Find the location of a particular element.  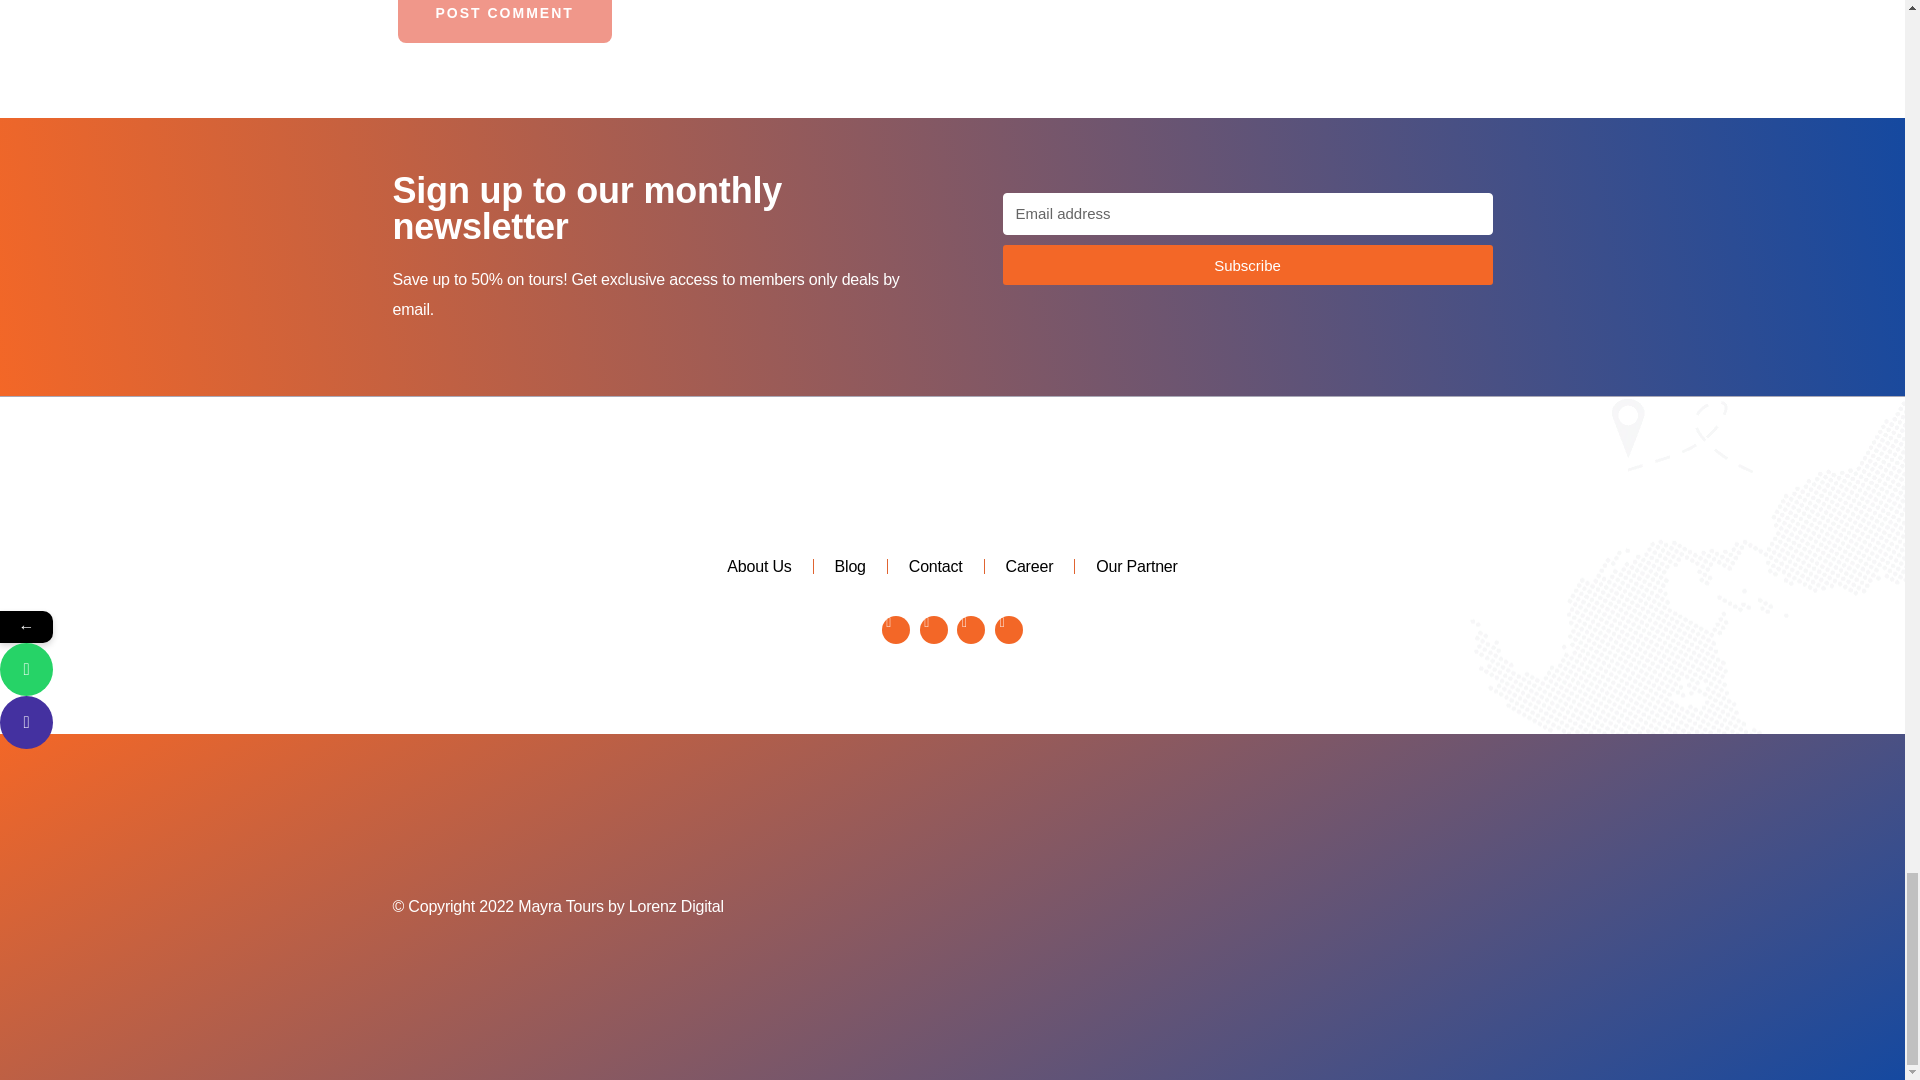

Post Comment is located at coordinates (504, 22).